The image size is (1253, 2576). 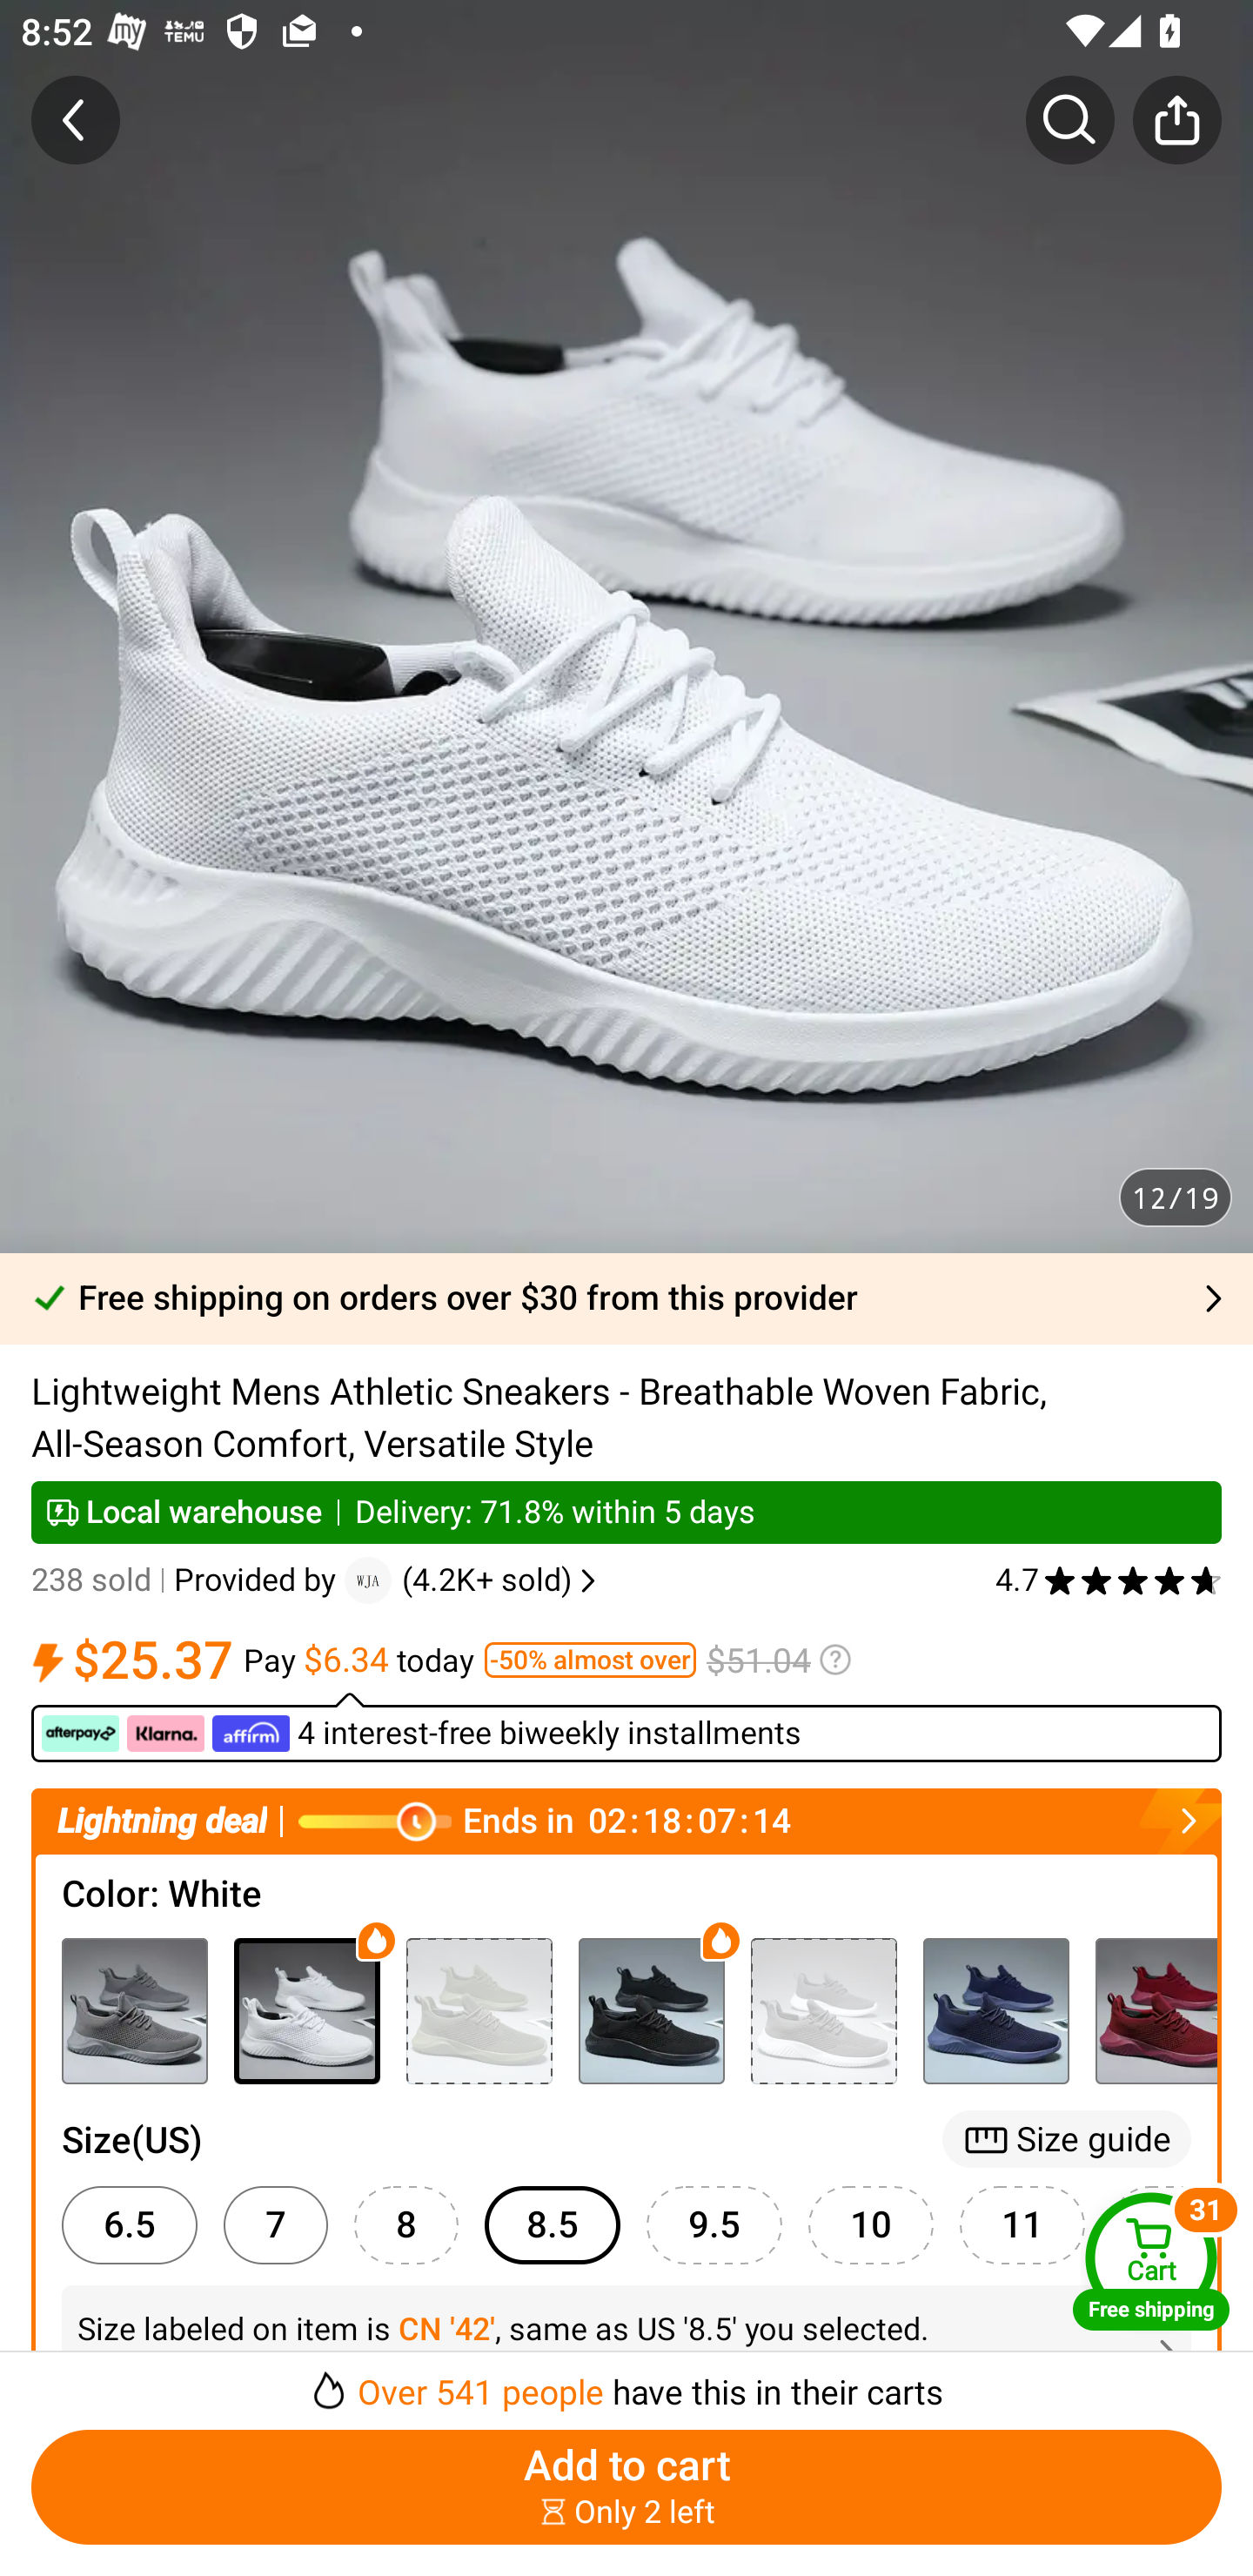 I want to click on Army Green, so click(x=479, y=2010).